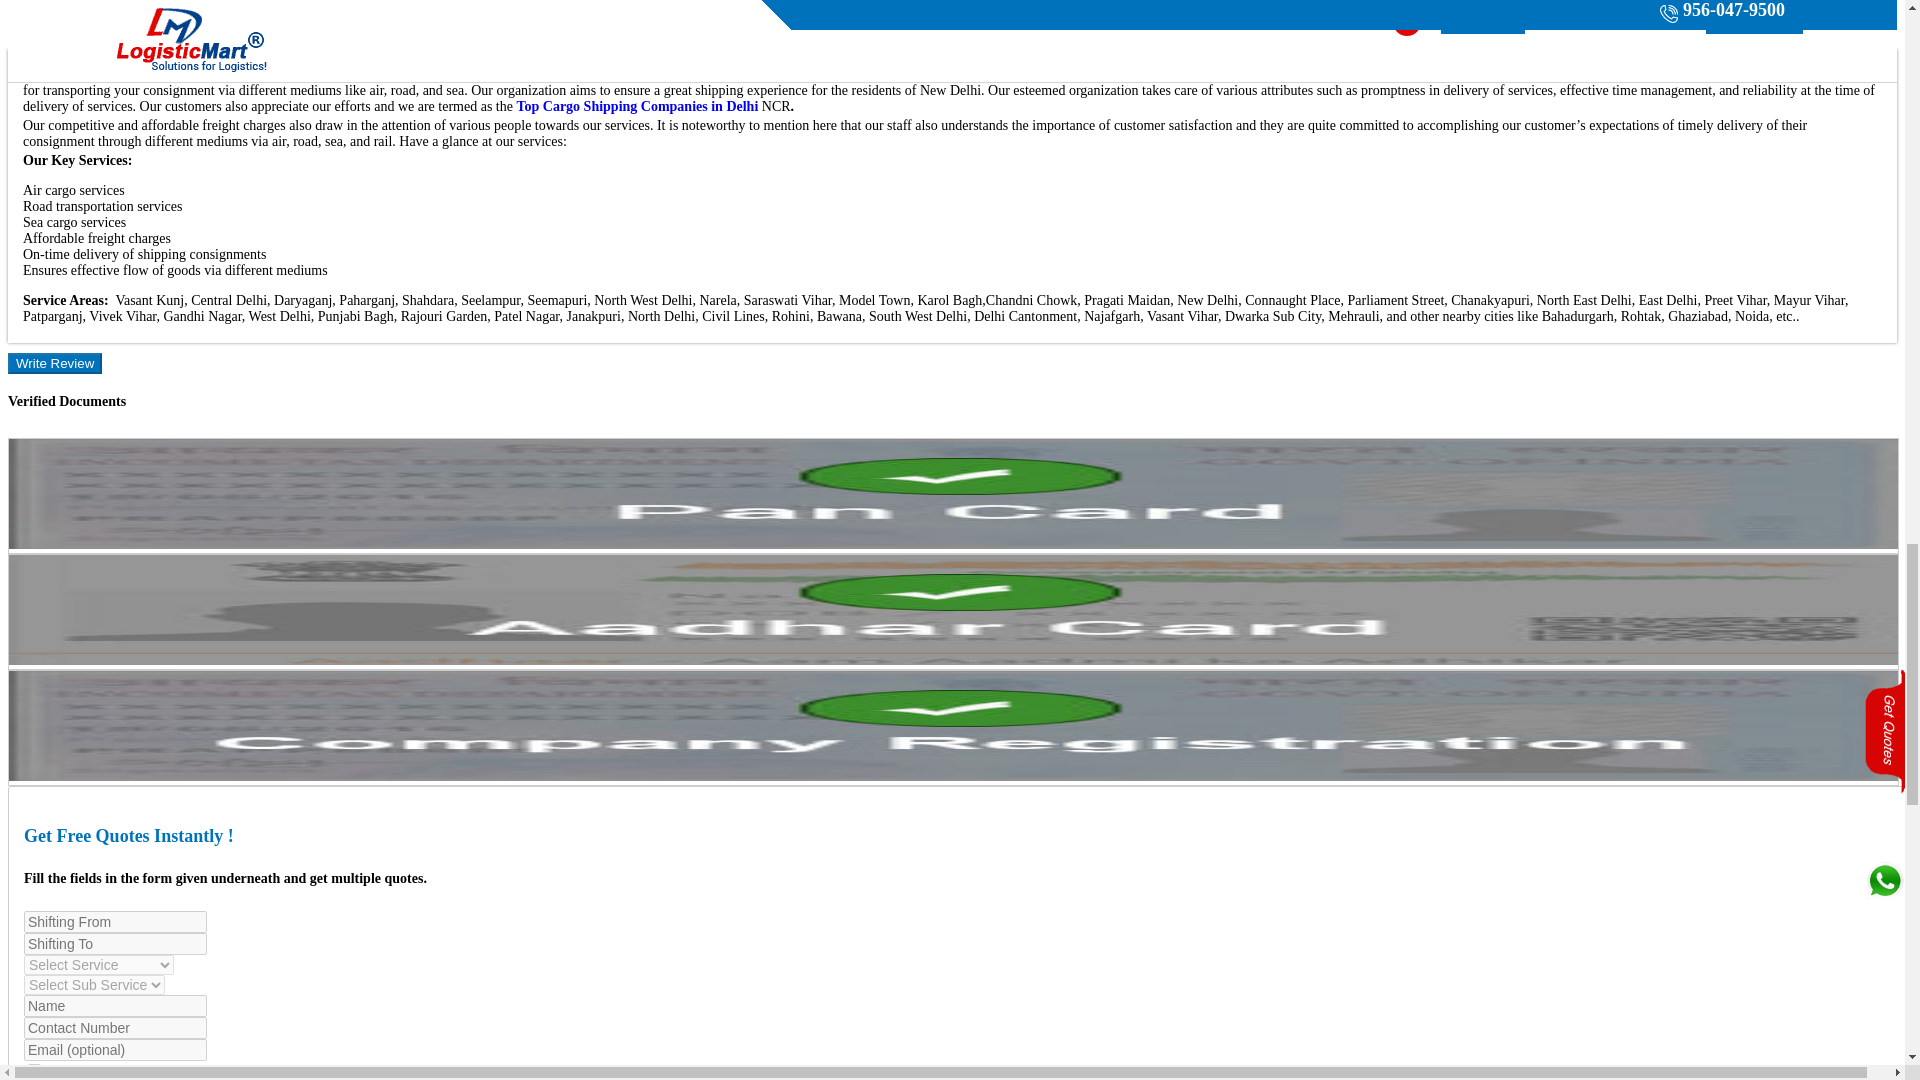  Describe the element at coordinates (34, 1070) in the screenshot. I see `on` at that location.